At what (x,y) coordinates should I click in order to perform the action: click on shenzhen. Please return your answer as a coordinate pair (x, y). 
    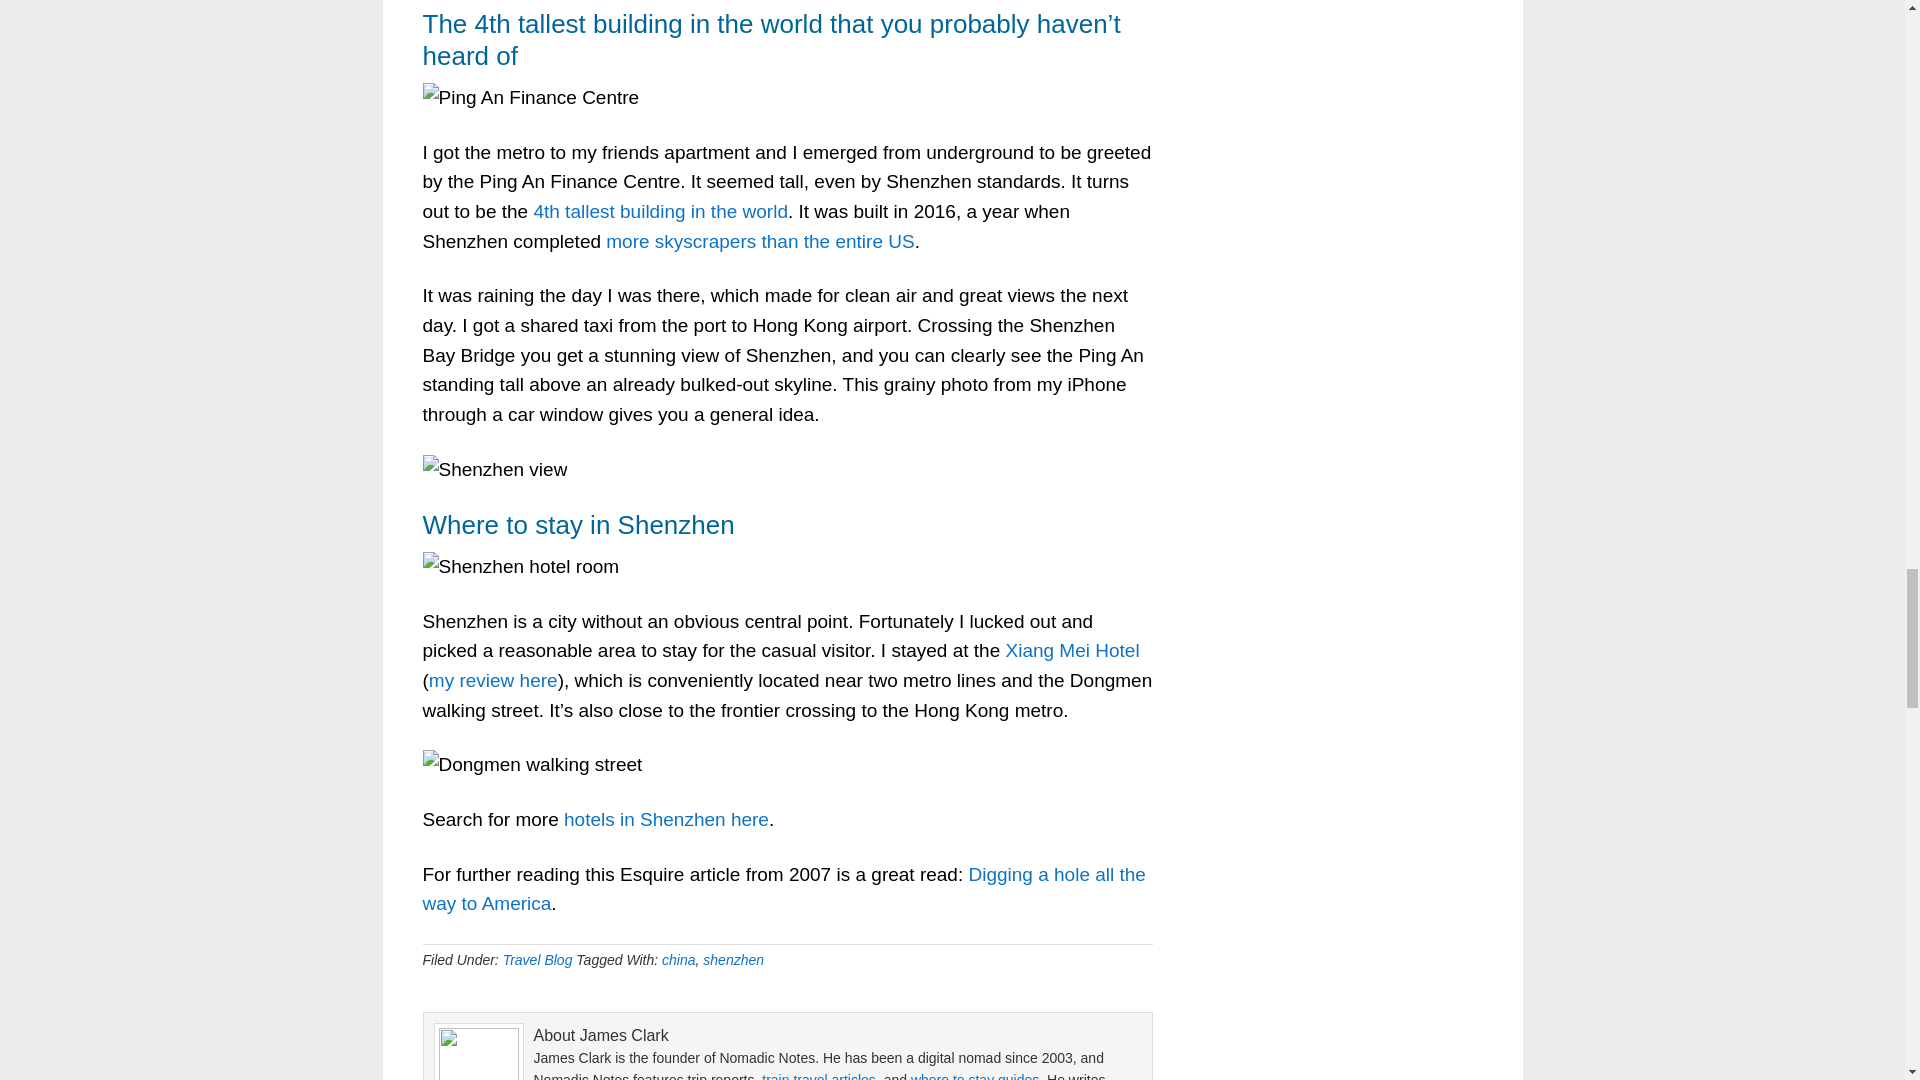
    Looking at the image, I should click on (733, 959).